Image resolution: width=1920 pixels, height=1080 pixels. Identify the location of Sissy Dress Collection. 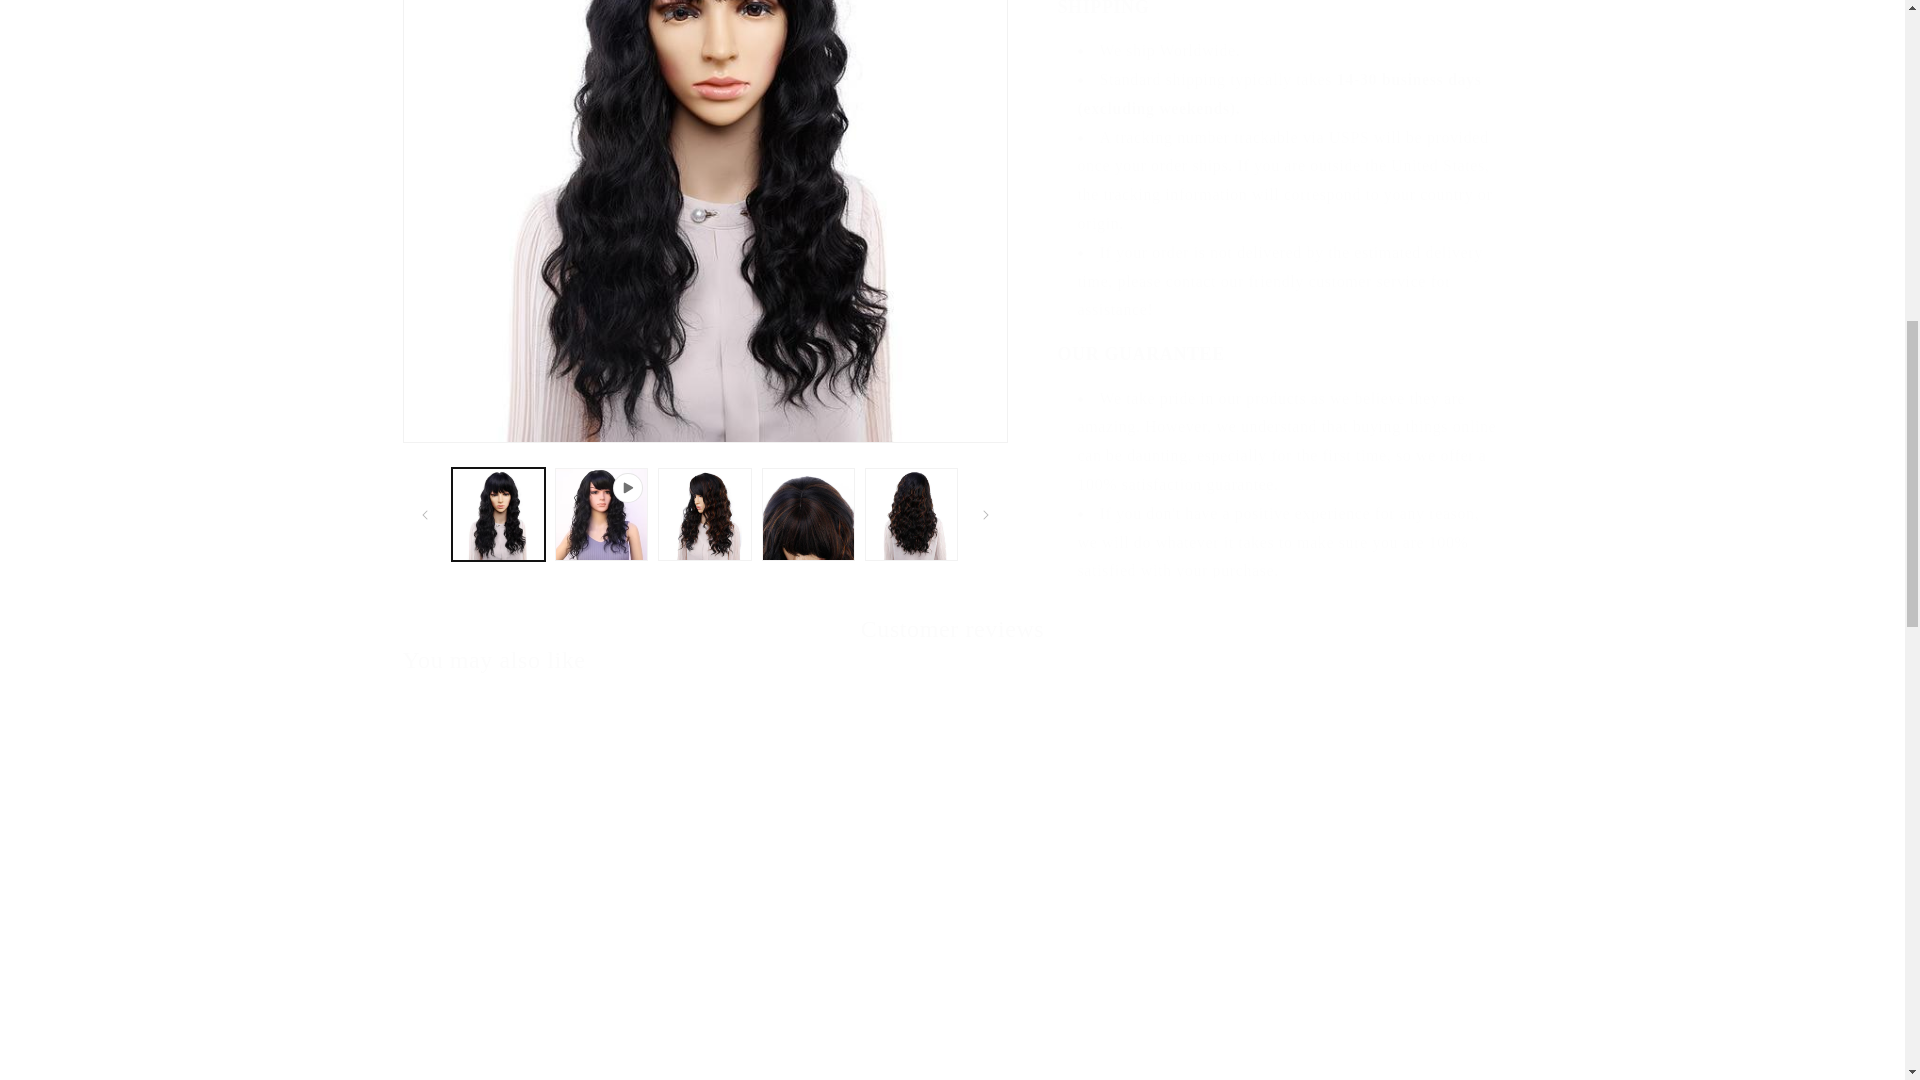
(1090, 1070).